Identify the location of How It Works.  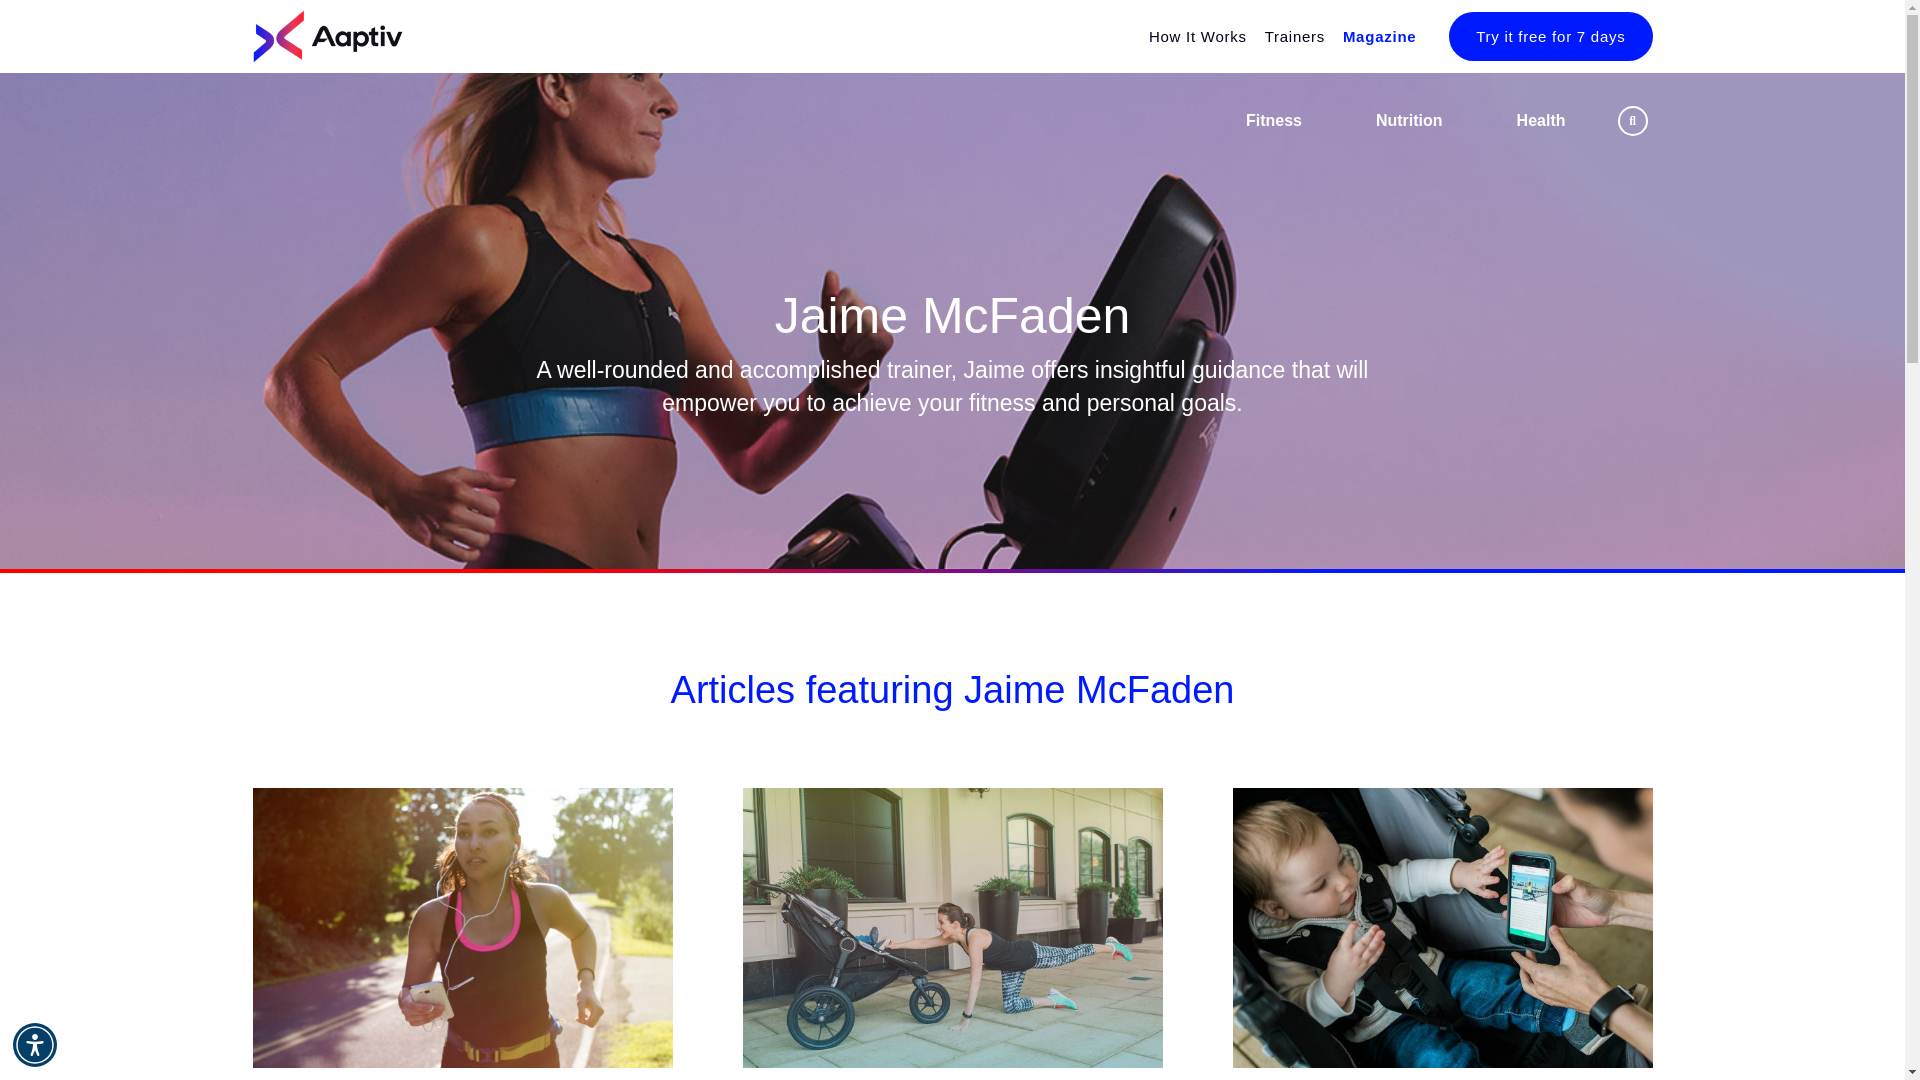
(1190, 36).